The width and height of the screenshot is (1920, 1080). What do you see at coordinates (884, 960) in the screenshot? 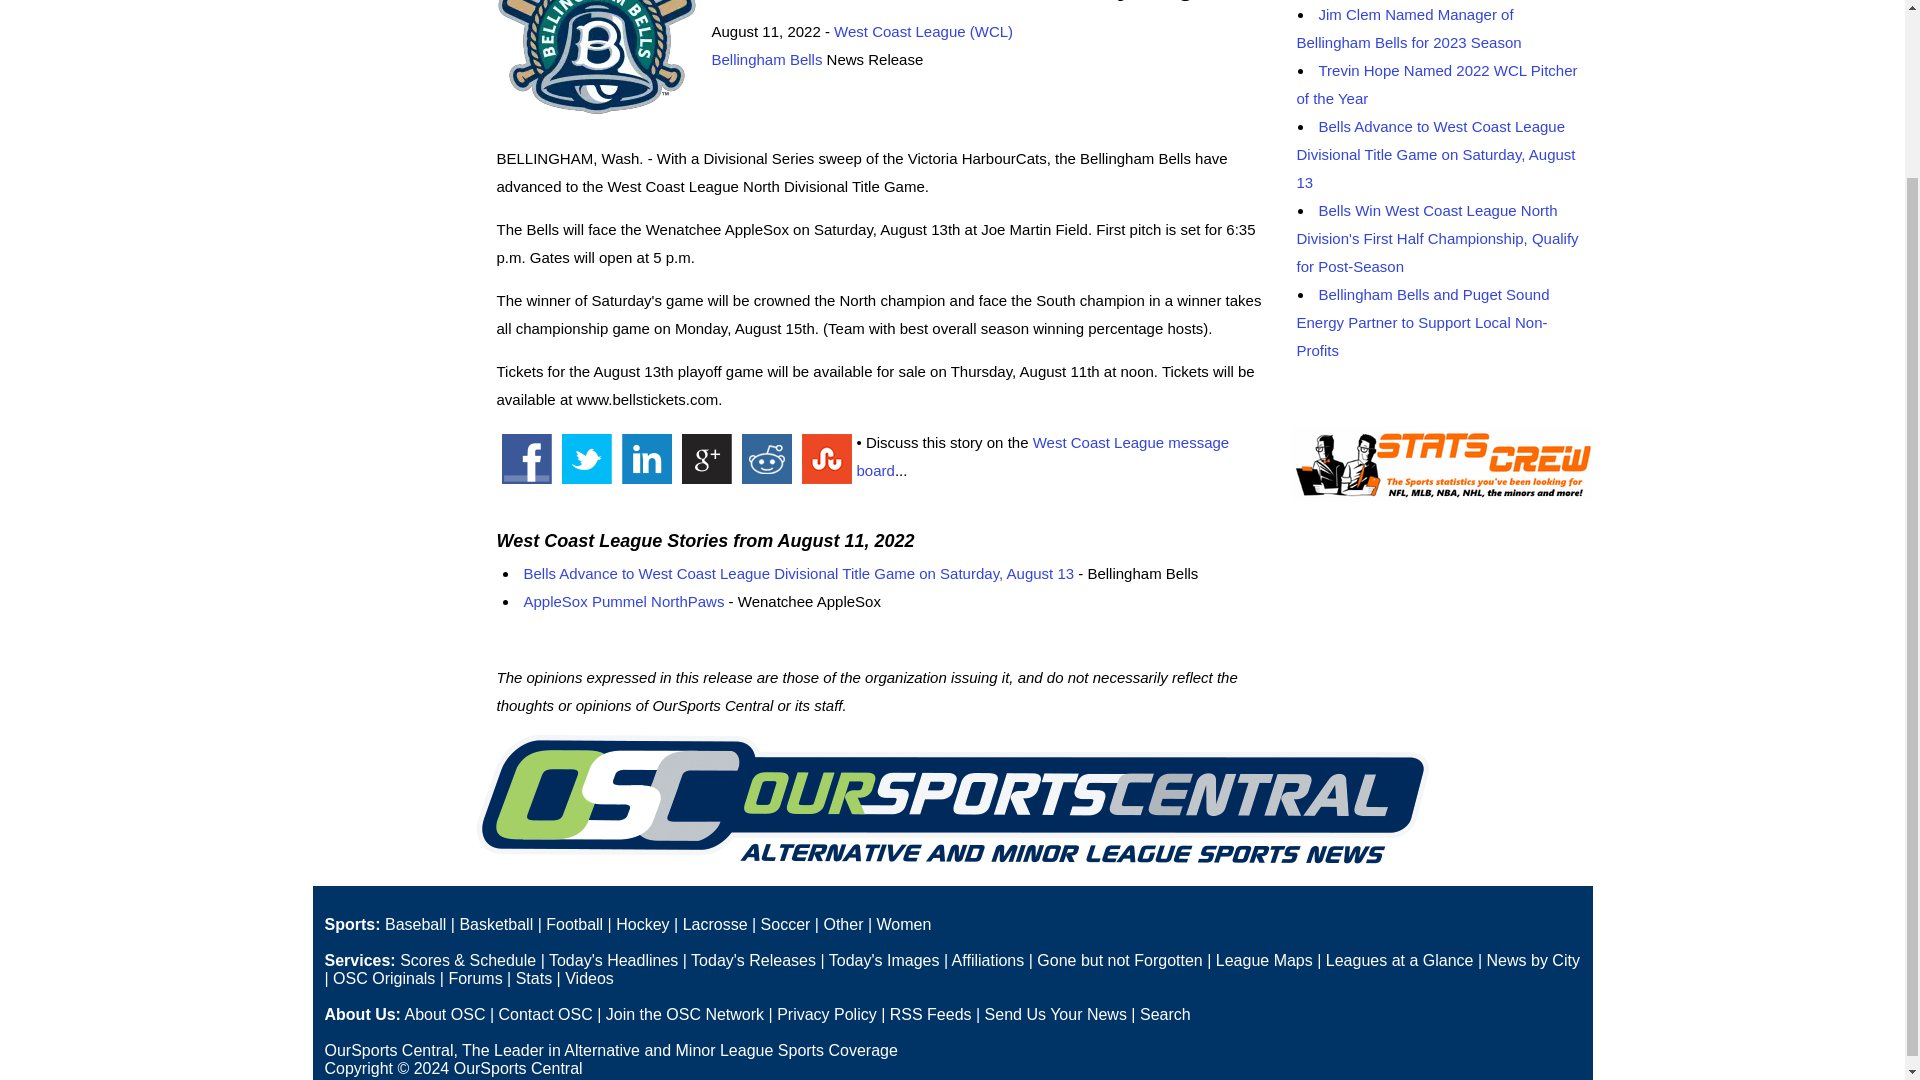
I see `Today's Images` at bounding box center [884, 960].